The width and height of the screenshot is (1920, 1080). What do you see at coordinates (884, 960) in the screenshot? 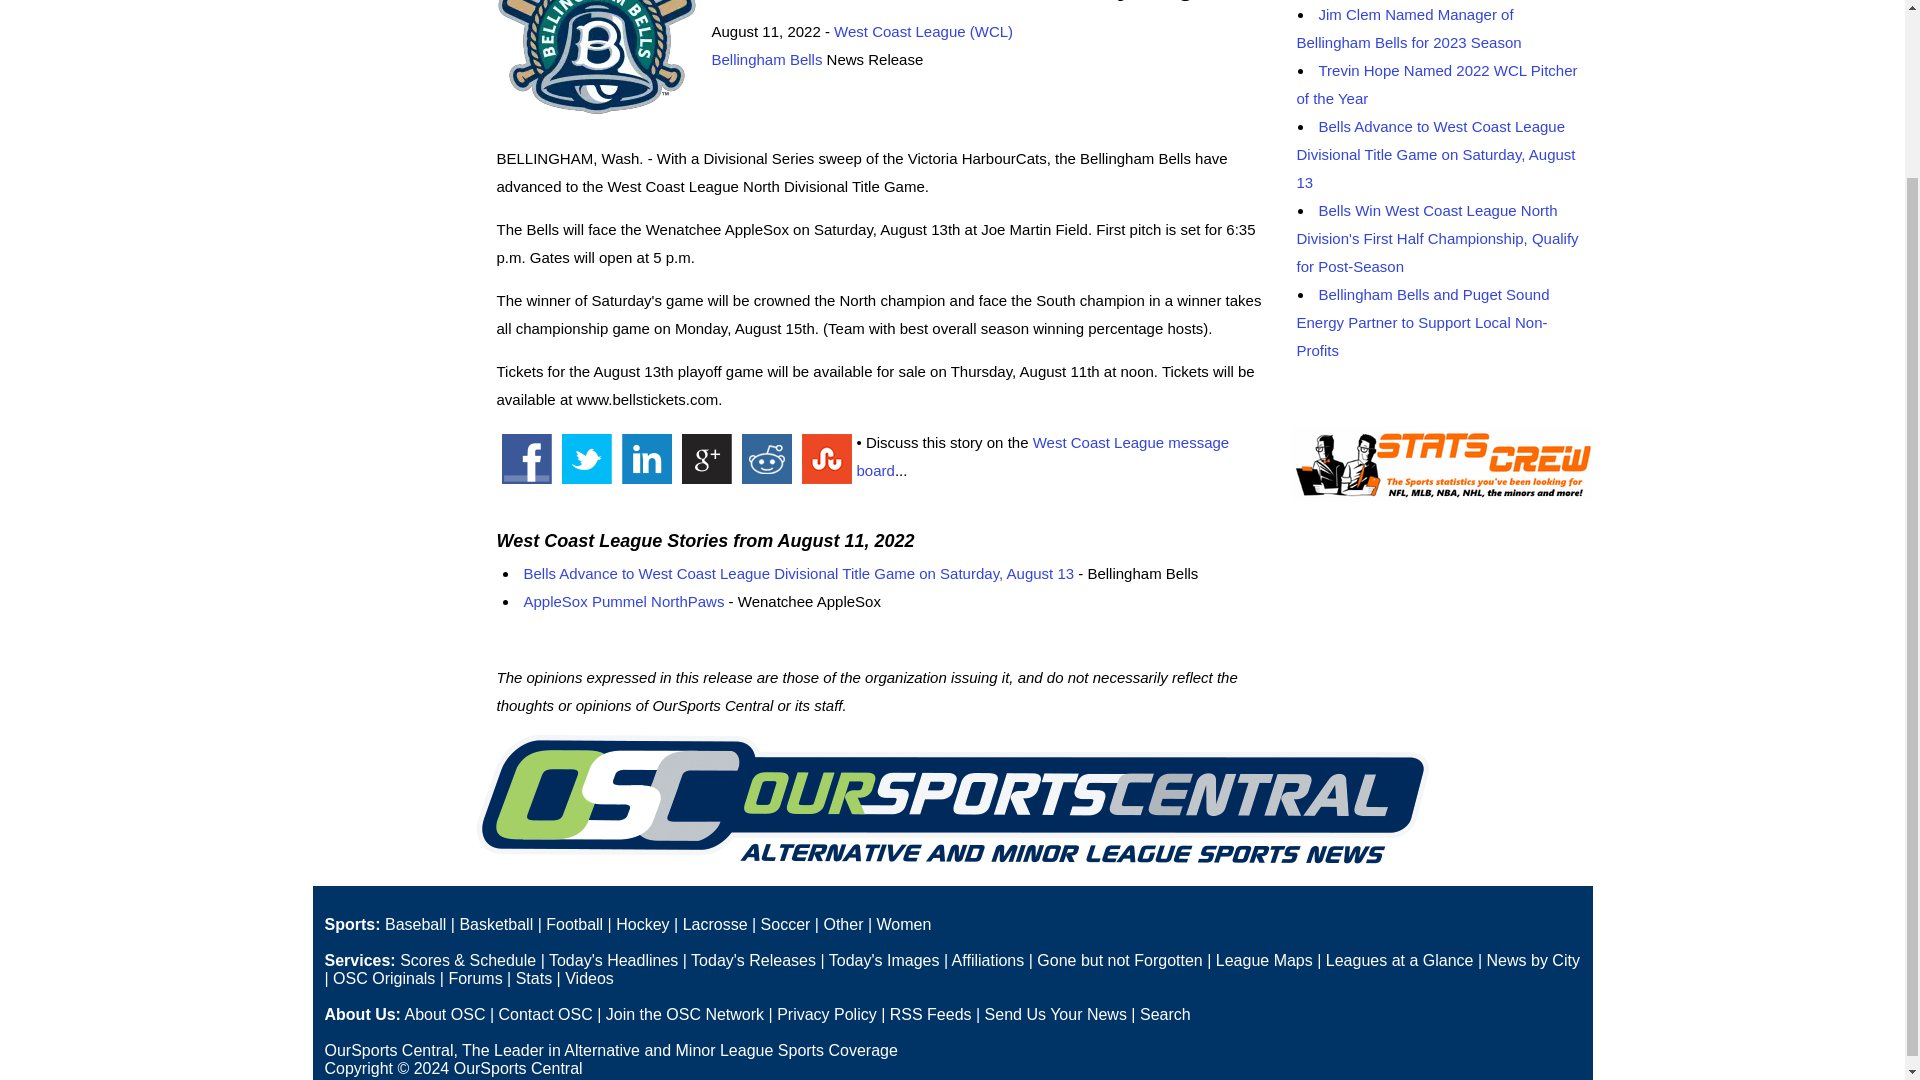
I see `Today's Images` at bounding box center [884, 960].